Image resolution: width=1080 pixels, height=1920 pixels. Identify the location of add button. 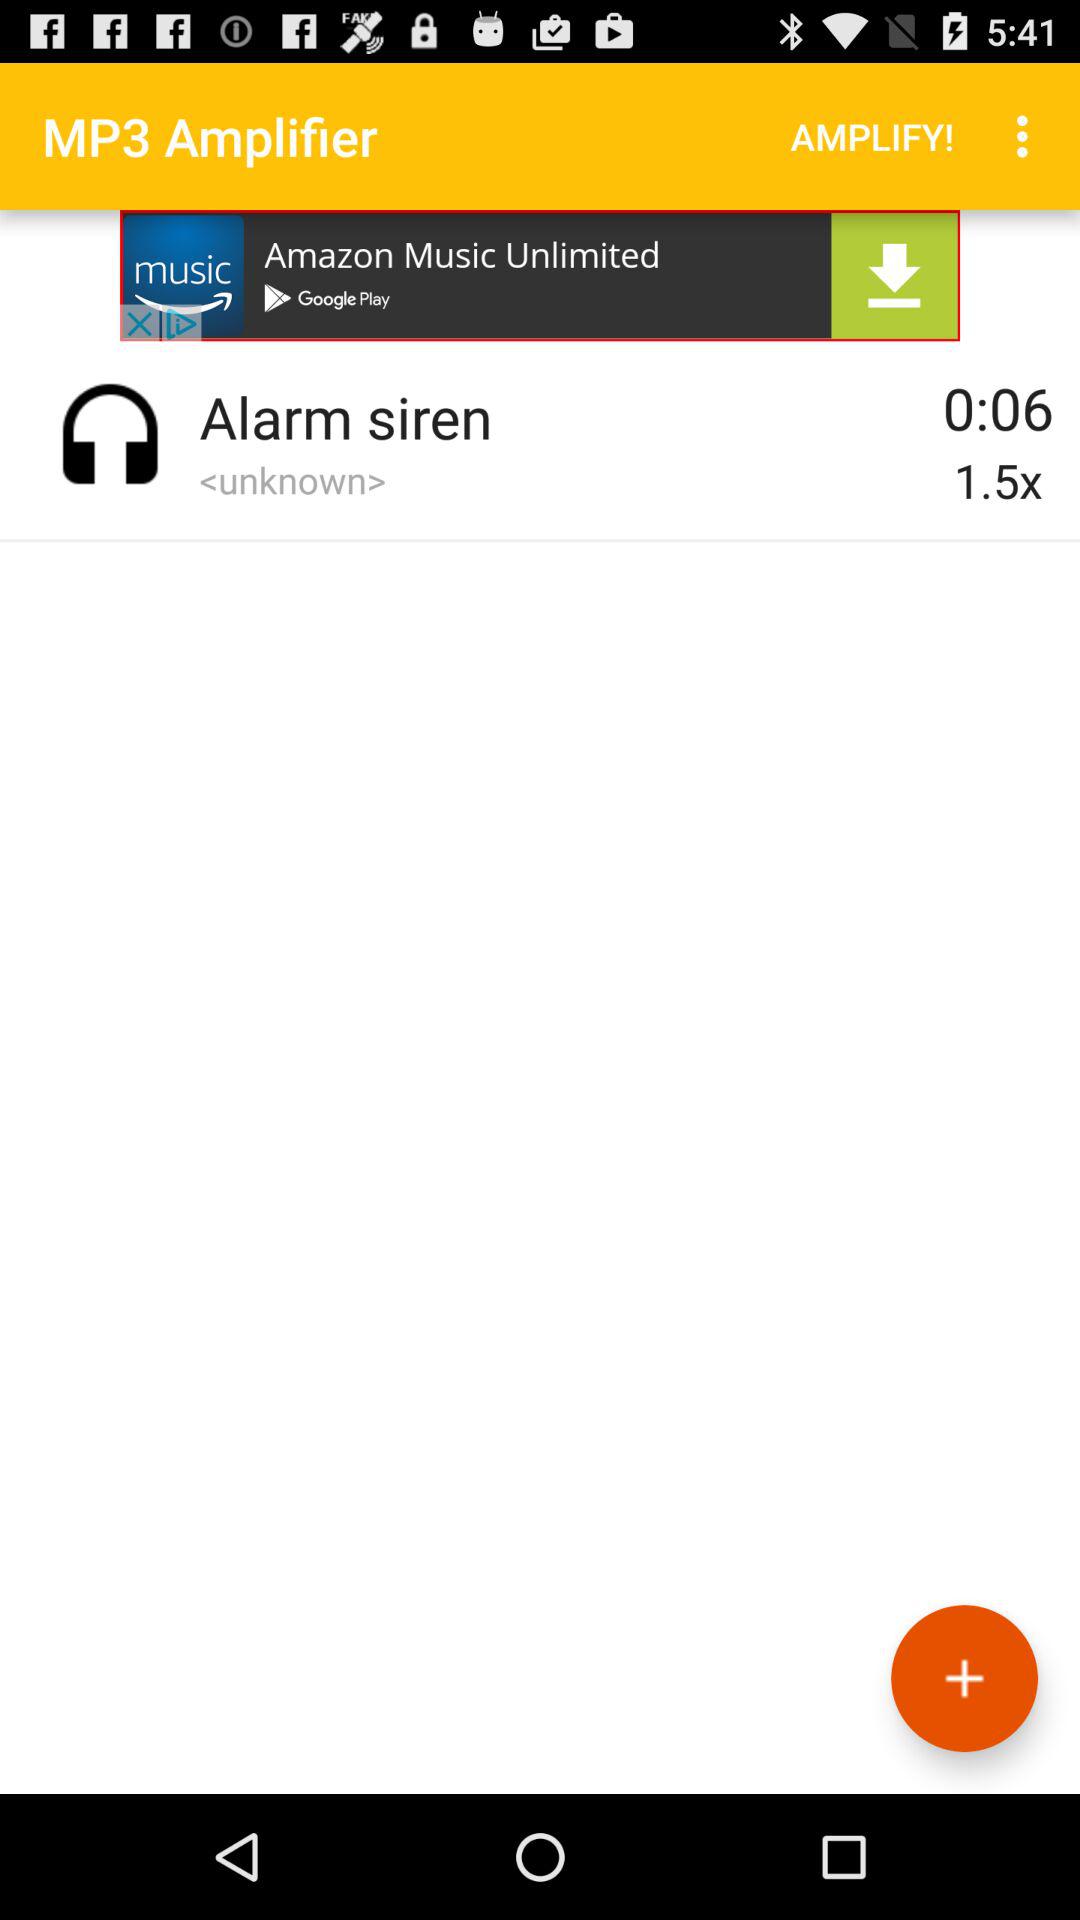
(964, 1678).